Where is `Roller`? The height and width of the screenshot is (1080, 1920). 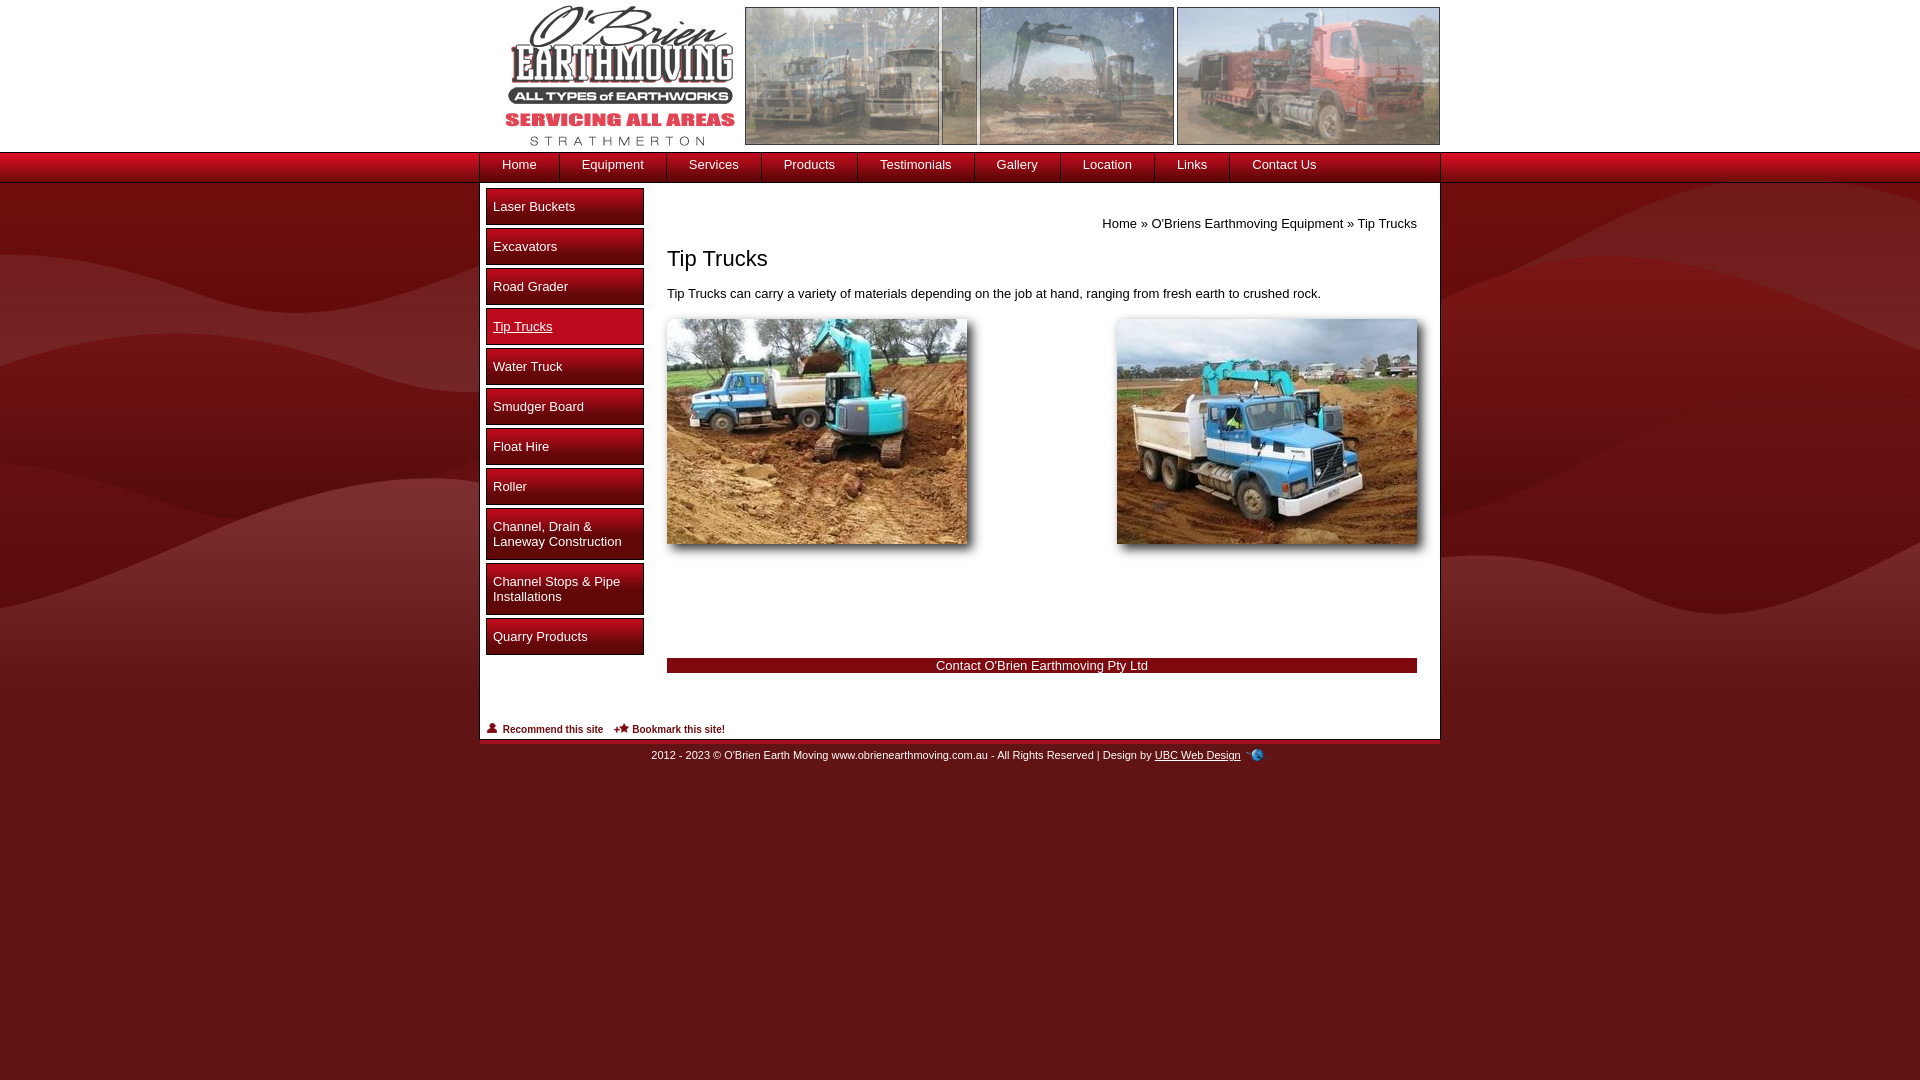 Roller is located at coordinates (565, 486).